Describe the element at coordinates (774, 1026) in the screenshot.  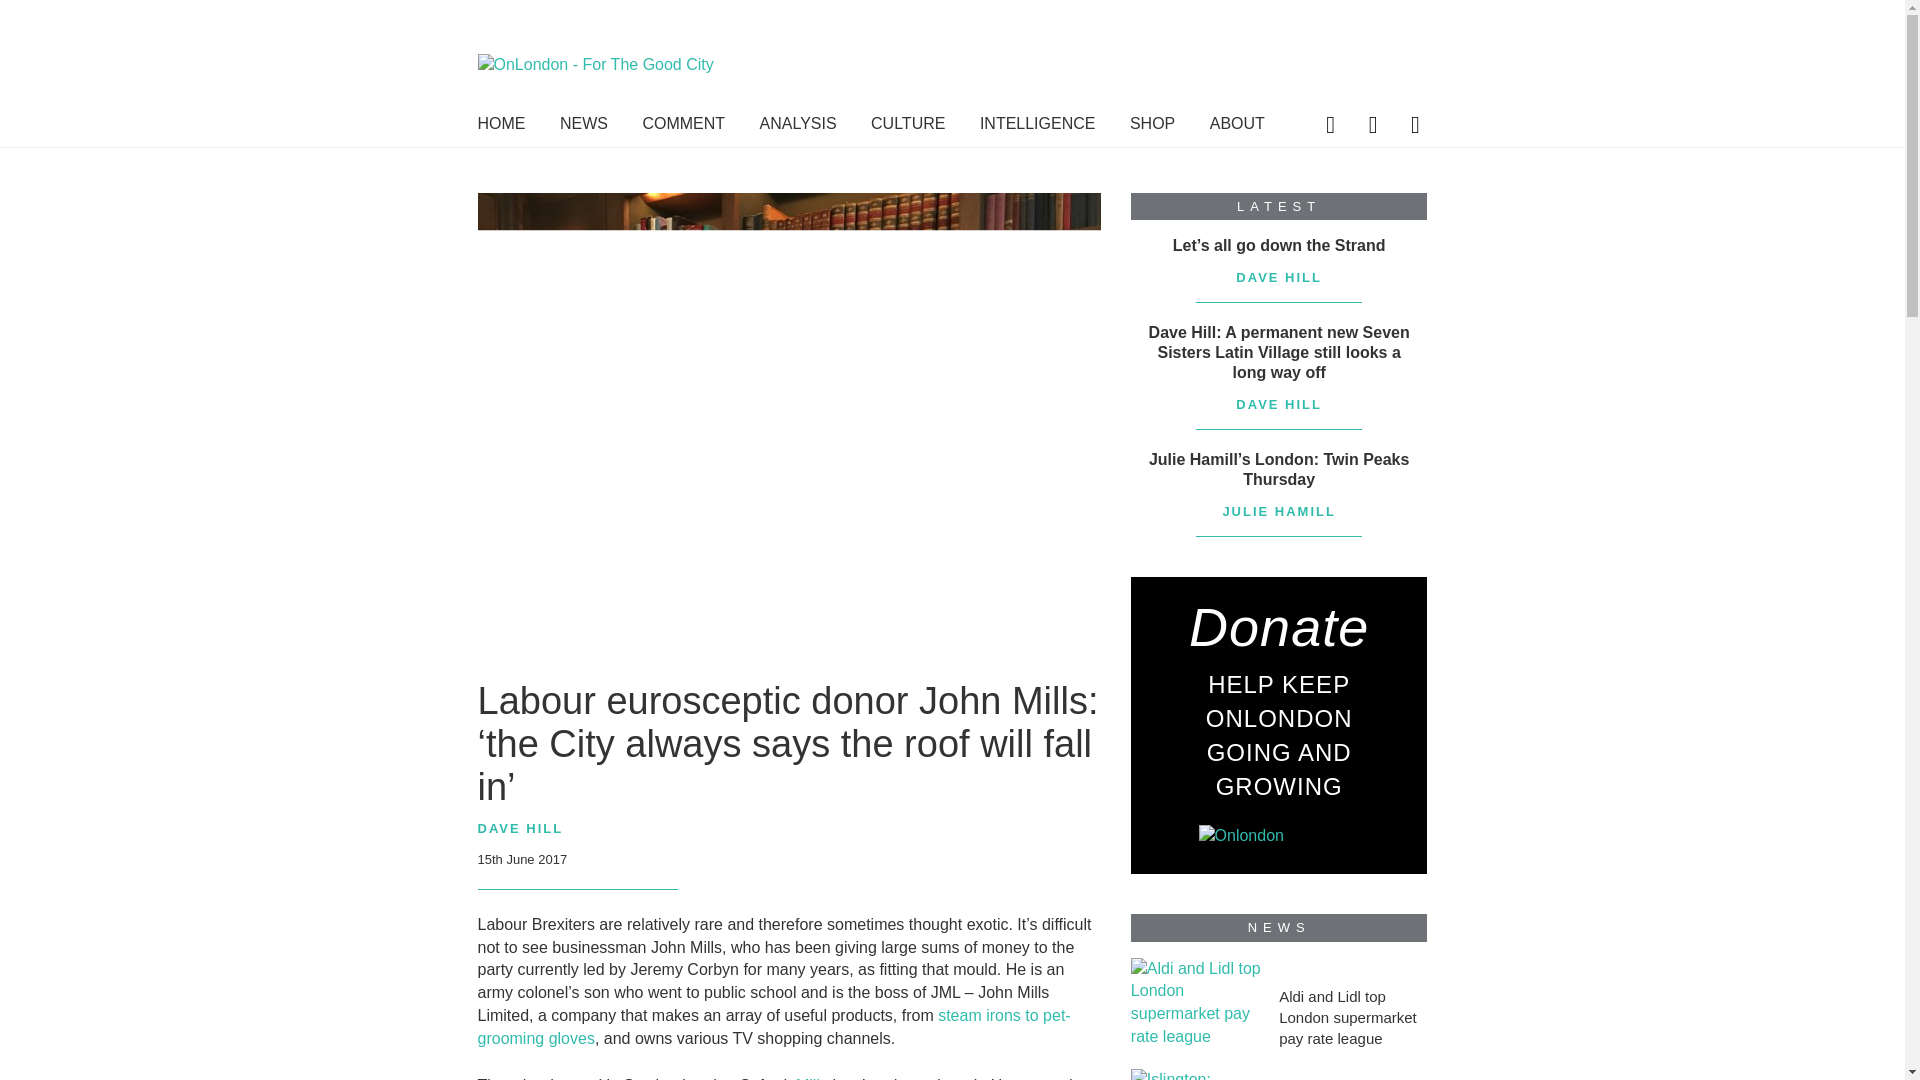
I see `steam irons to pet-grooming gloves` at that location.